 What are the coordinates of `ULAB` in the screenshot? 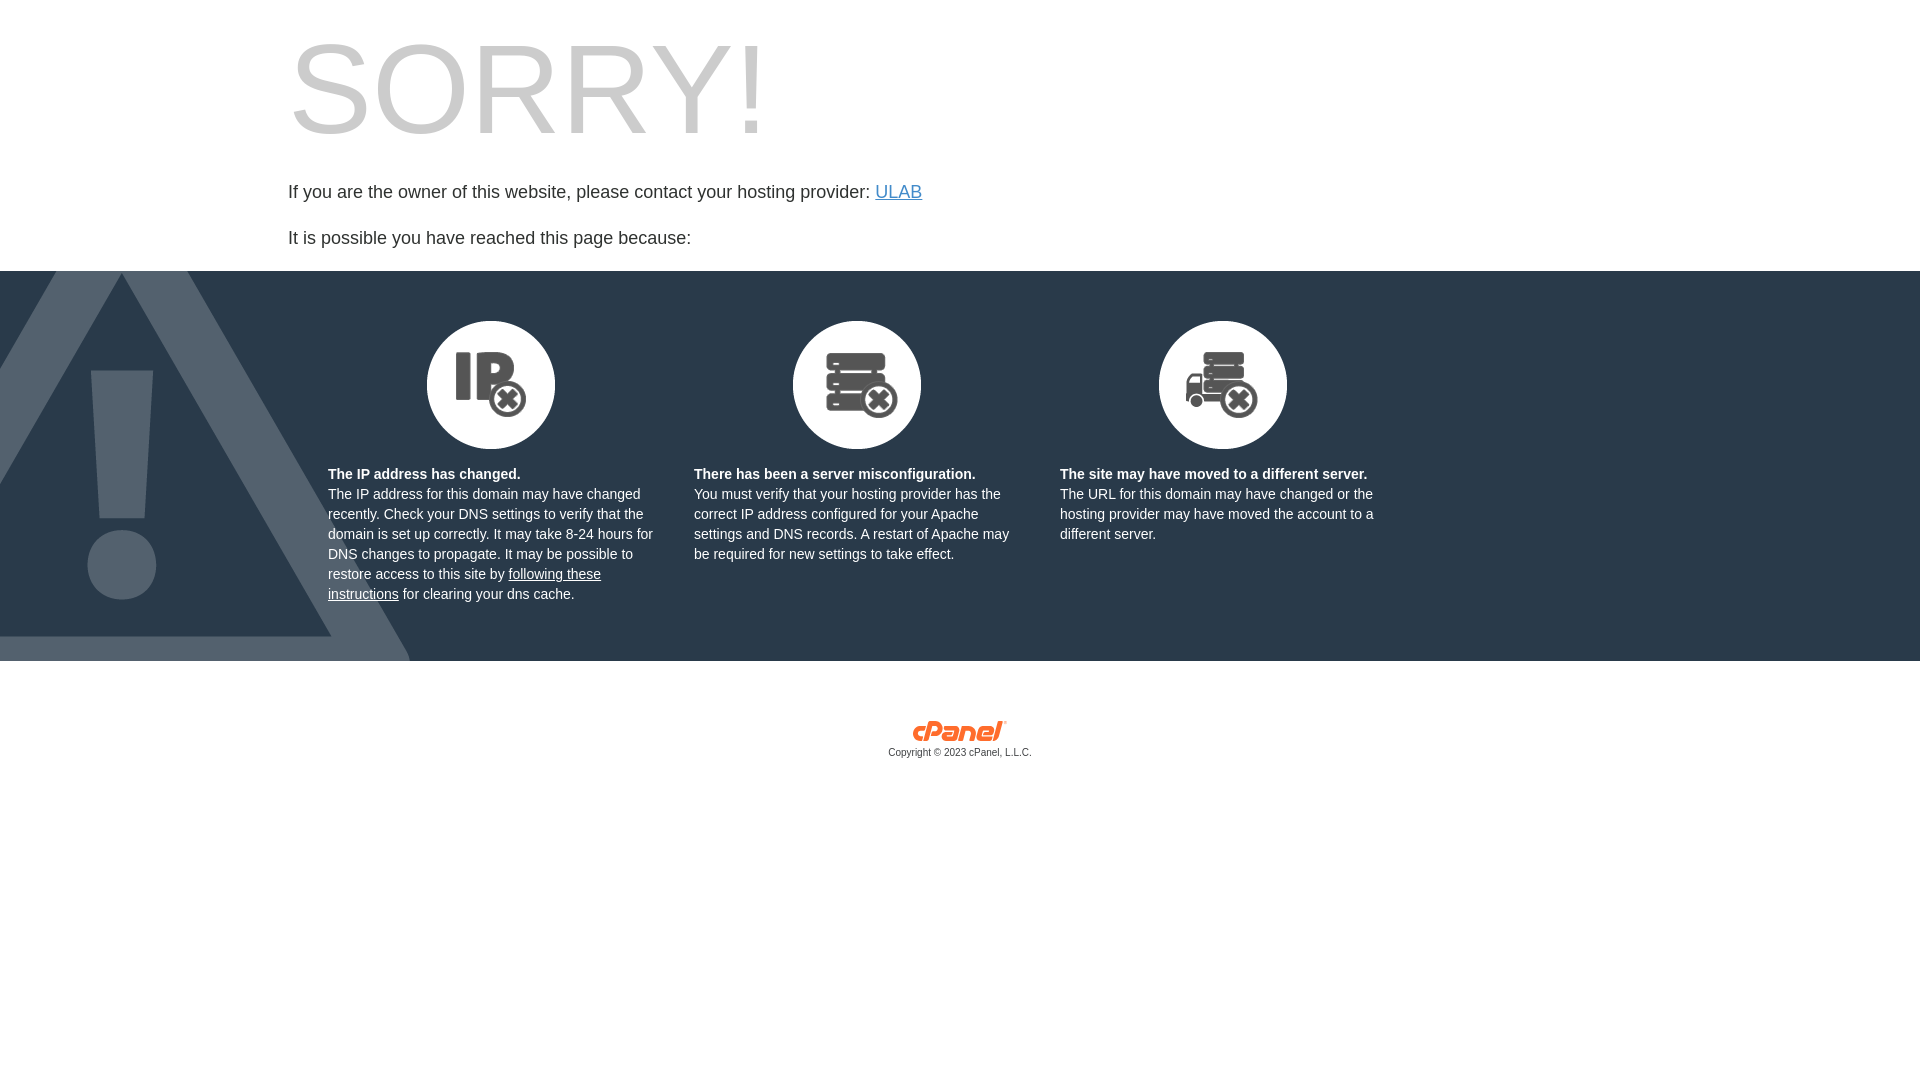 It's located at (898, 192).